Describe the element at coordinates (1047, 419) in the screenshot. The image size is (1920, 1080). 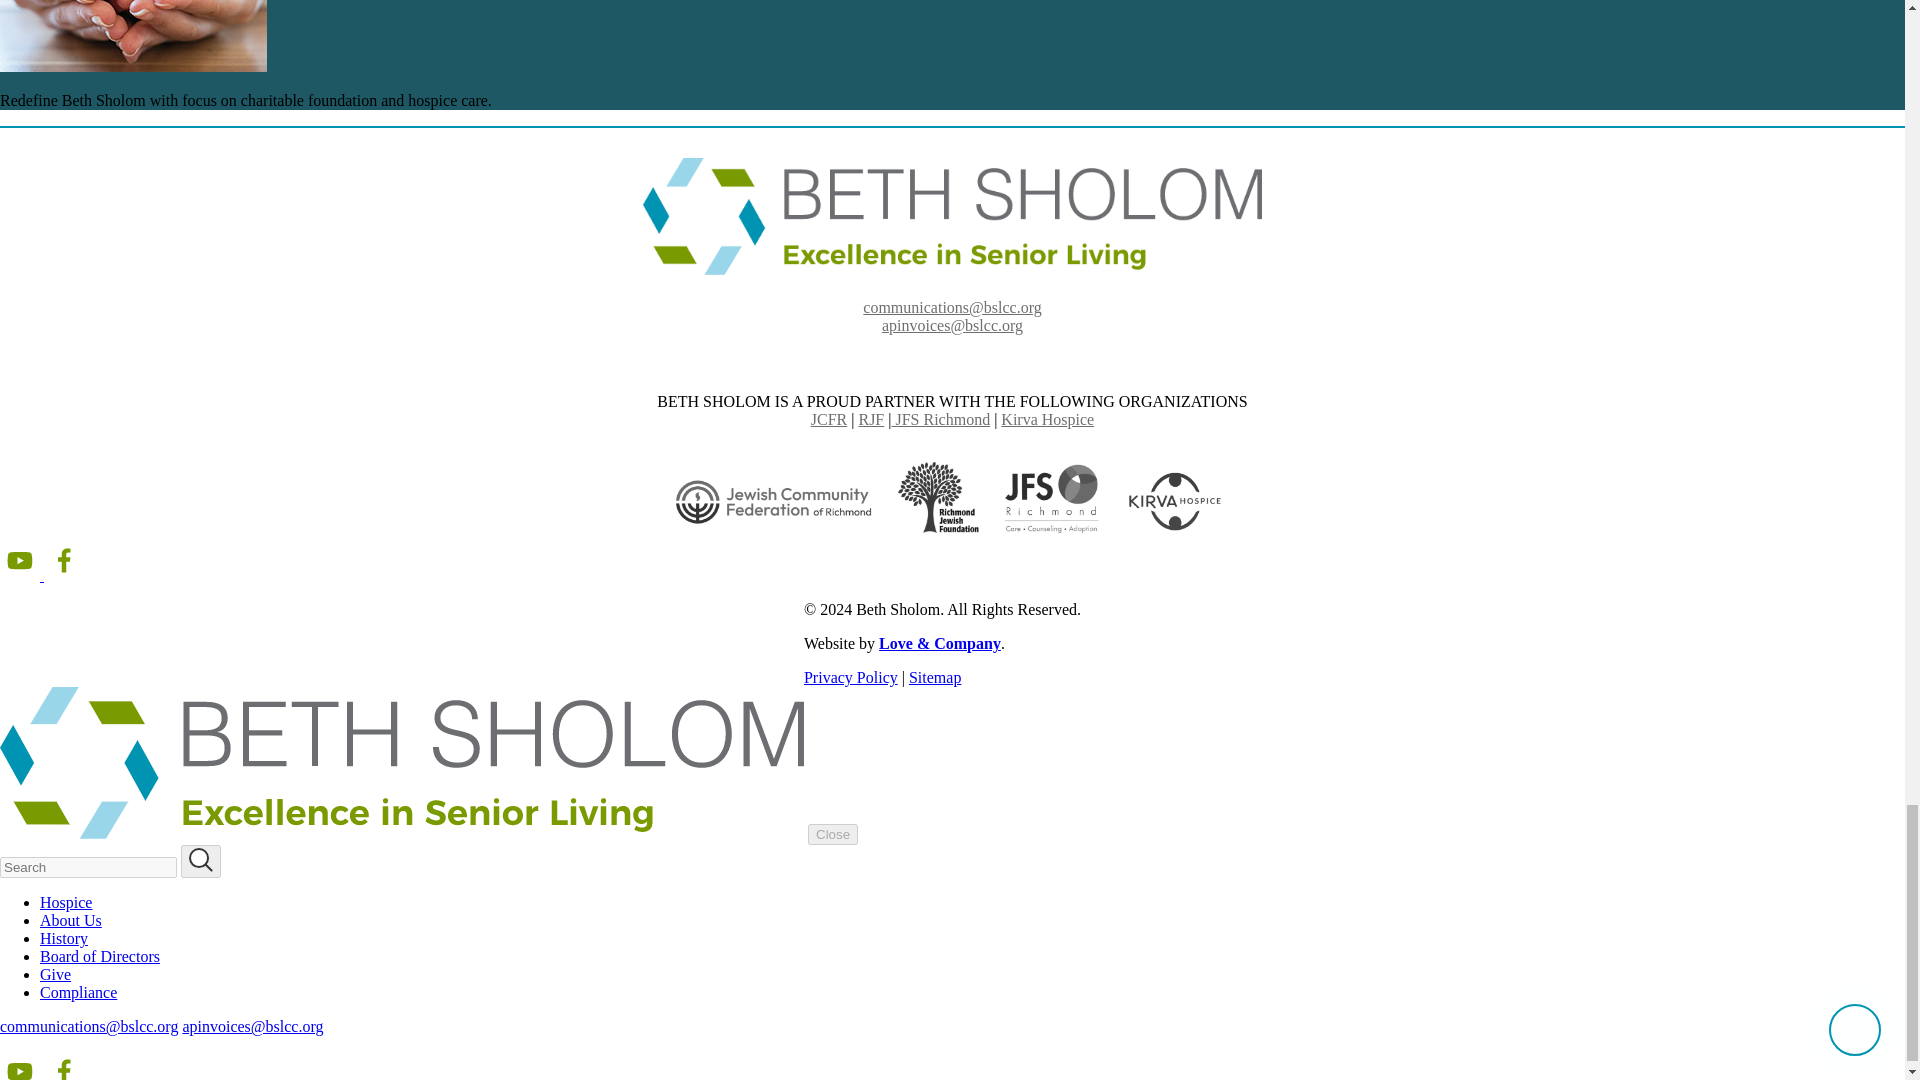
I see `Kirva Hospice` at that location.